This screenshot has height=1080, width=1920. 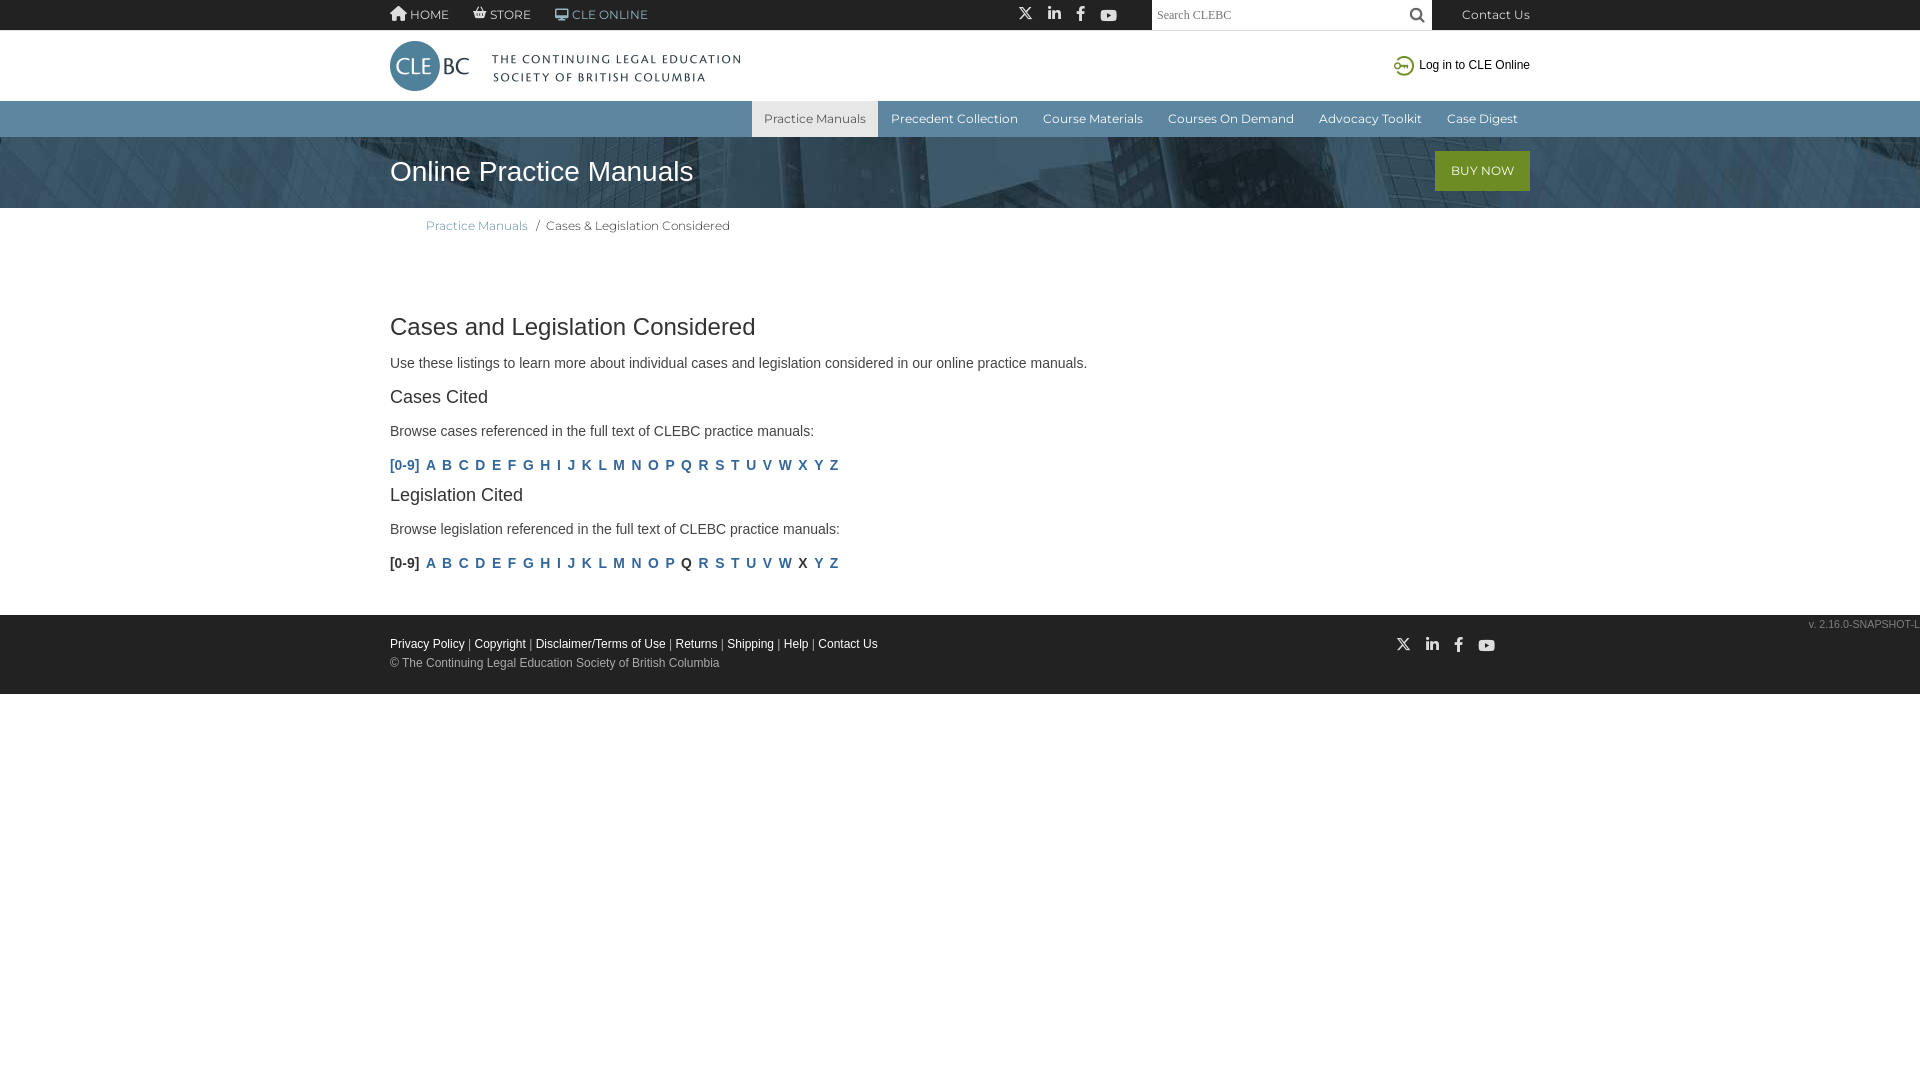 What do you see at coordinates (768, 563) in the screenshot?
I see `V` at bounding box center [768, 563].